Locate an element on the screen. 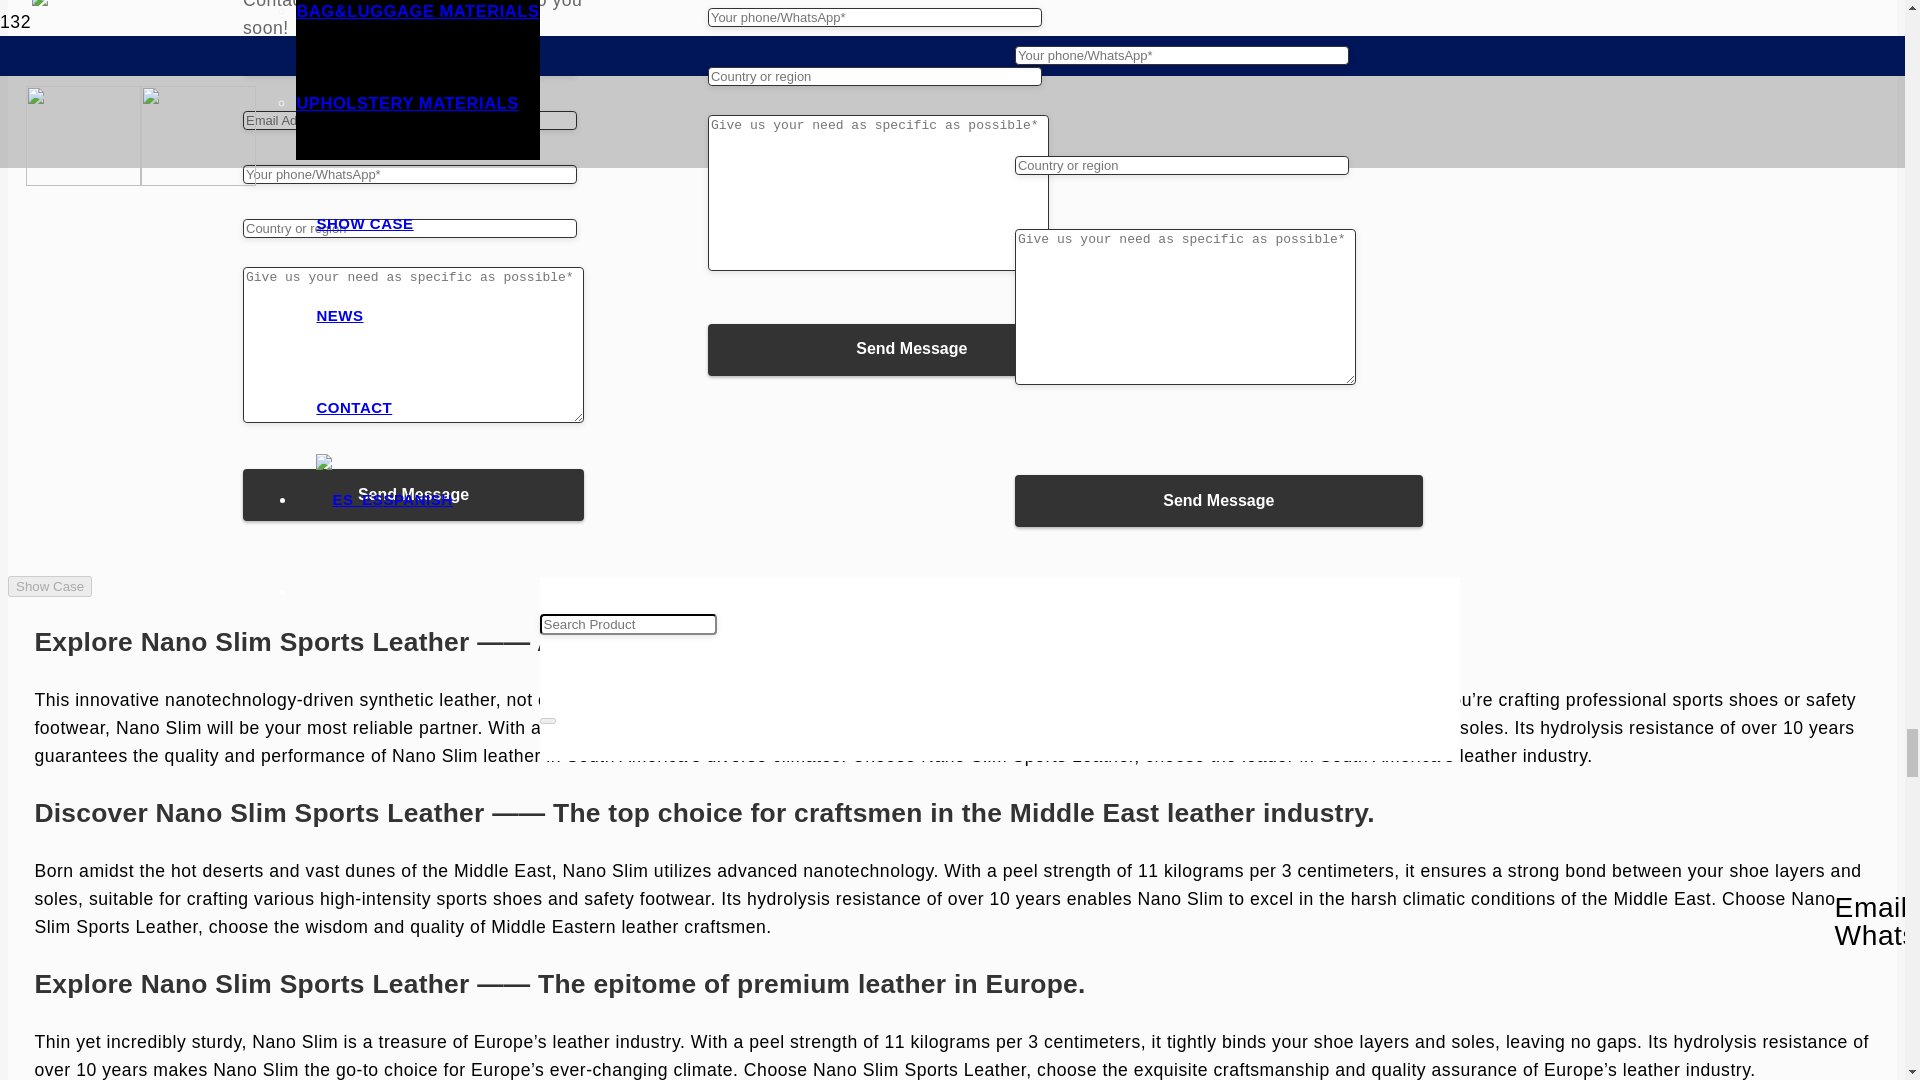 The height and width of the screenshot is (1080, 1920). Show Case is located at coordinates (50, 586).